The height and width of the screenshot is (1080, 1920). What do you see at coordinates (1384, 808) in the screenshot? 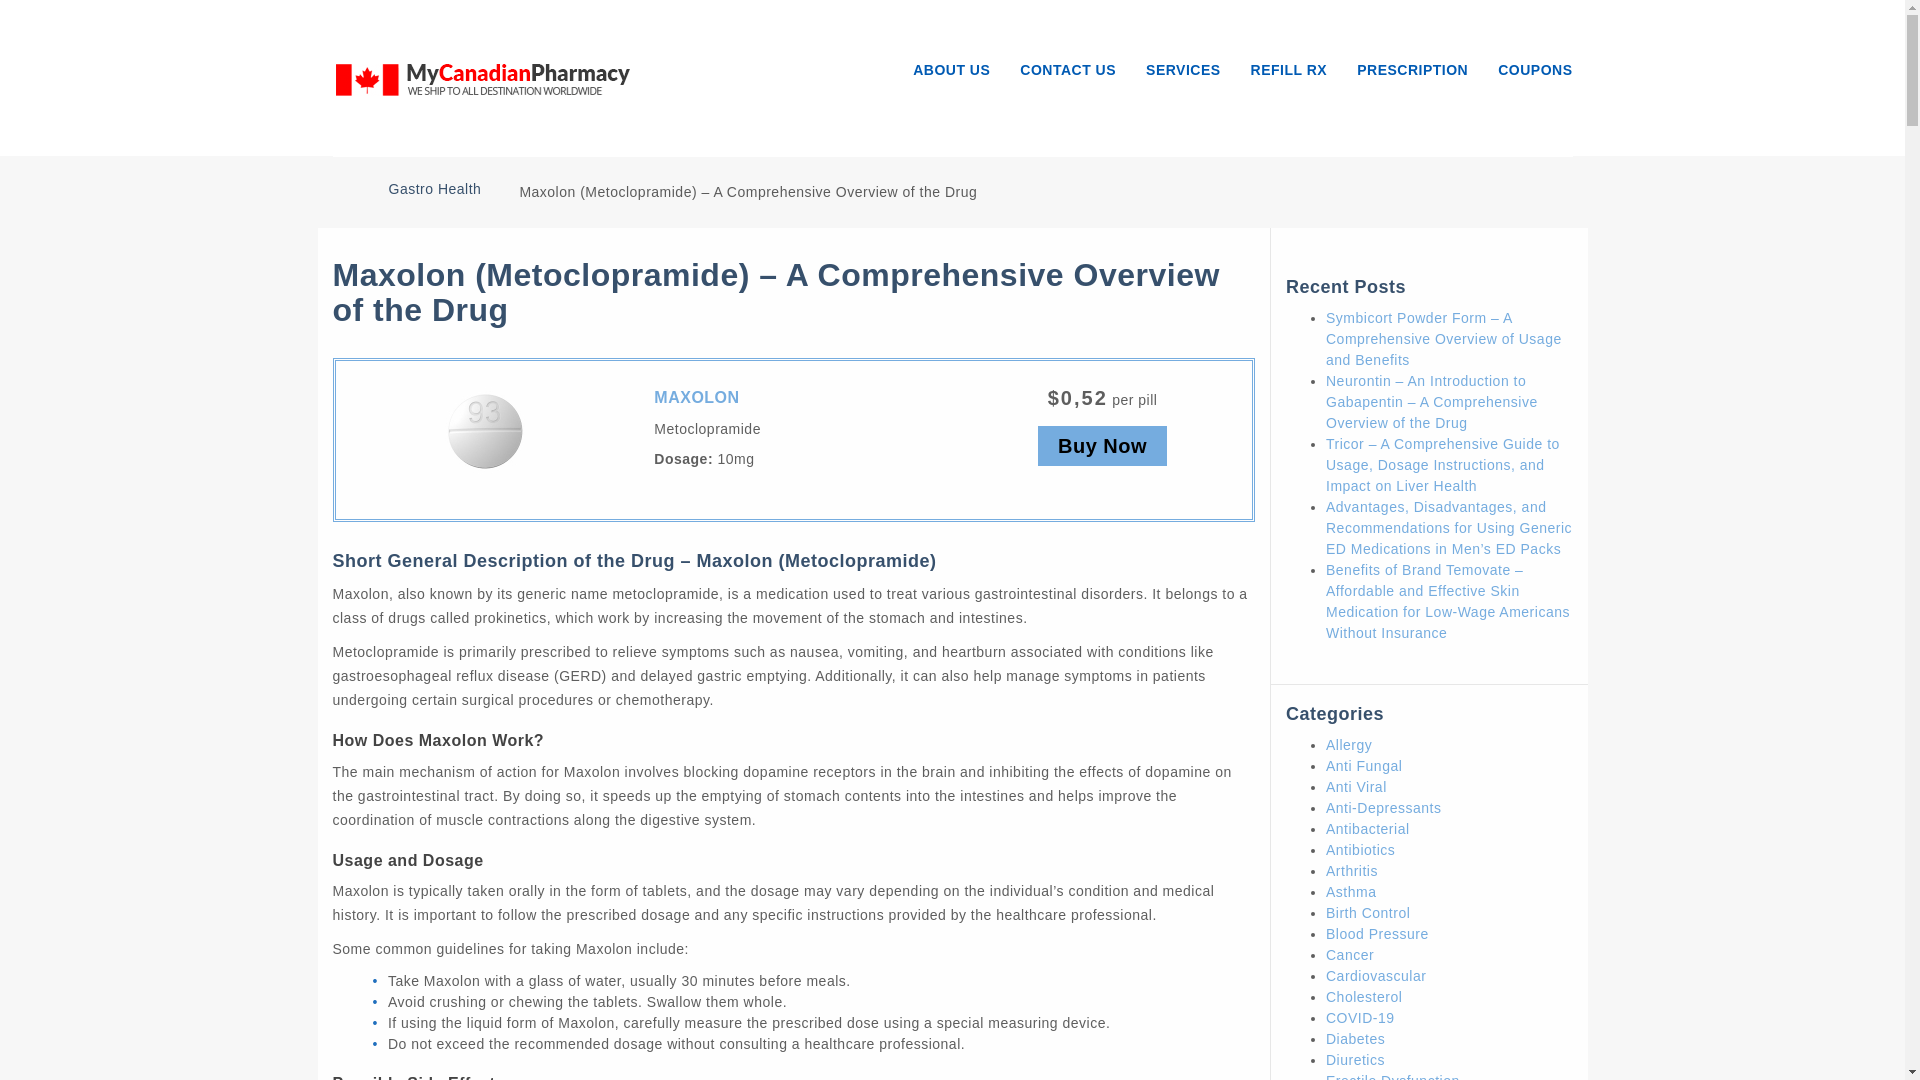
I see `Anti-Depressants` at bounding box center [1384, 808].